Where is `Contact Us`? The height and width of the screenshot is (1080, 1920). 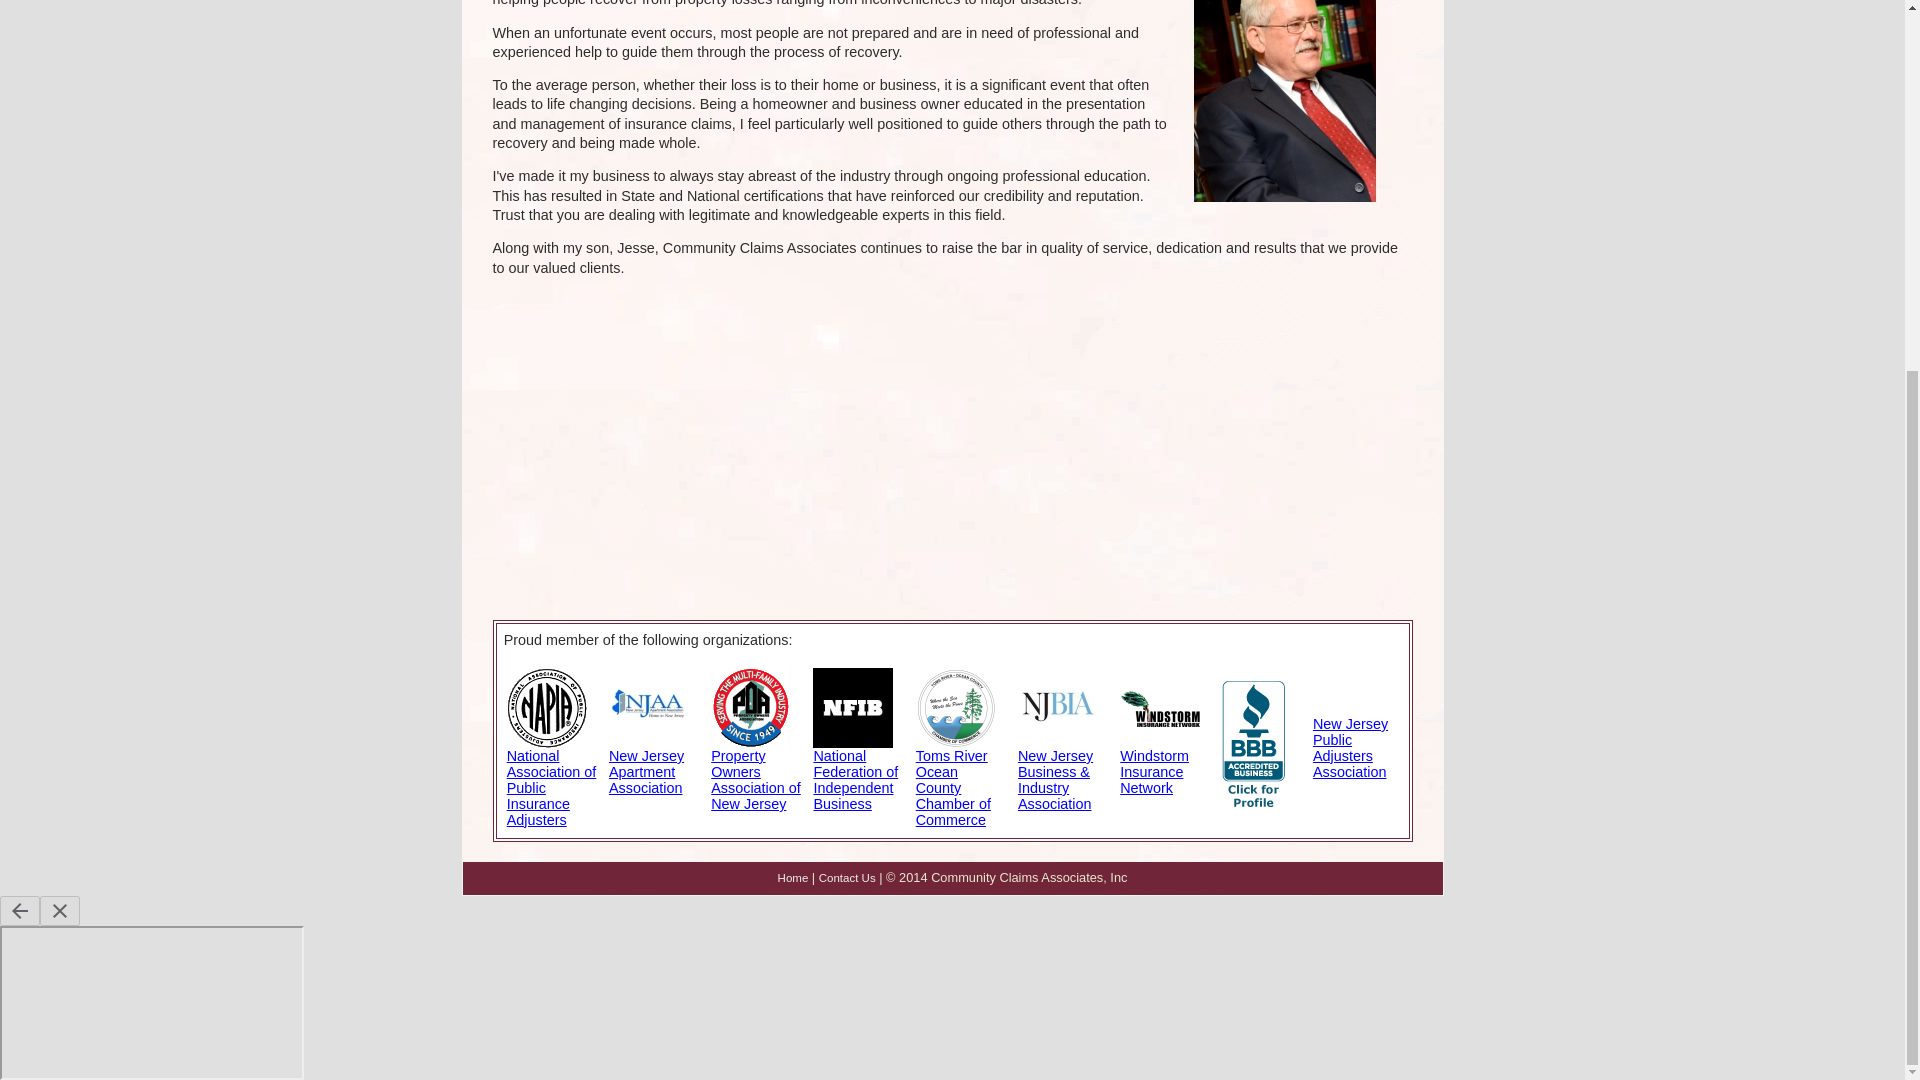
Contact Us is located at coordinates (847, 878).